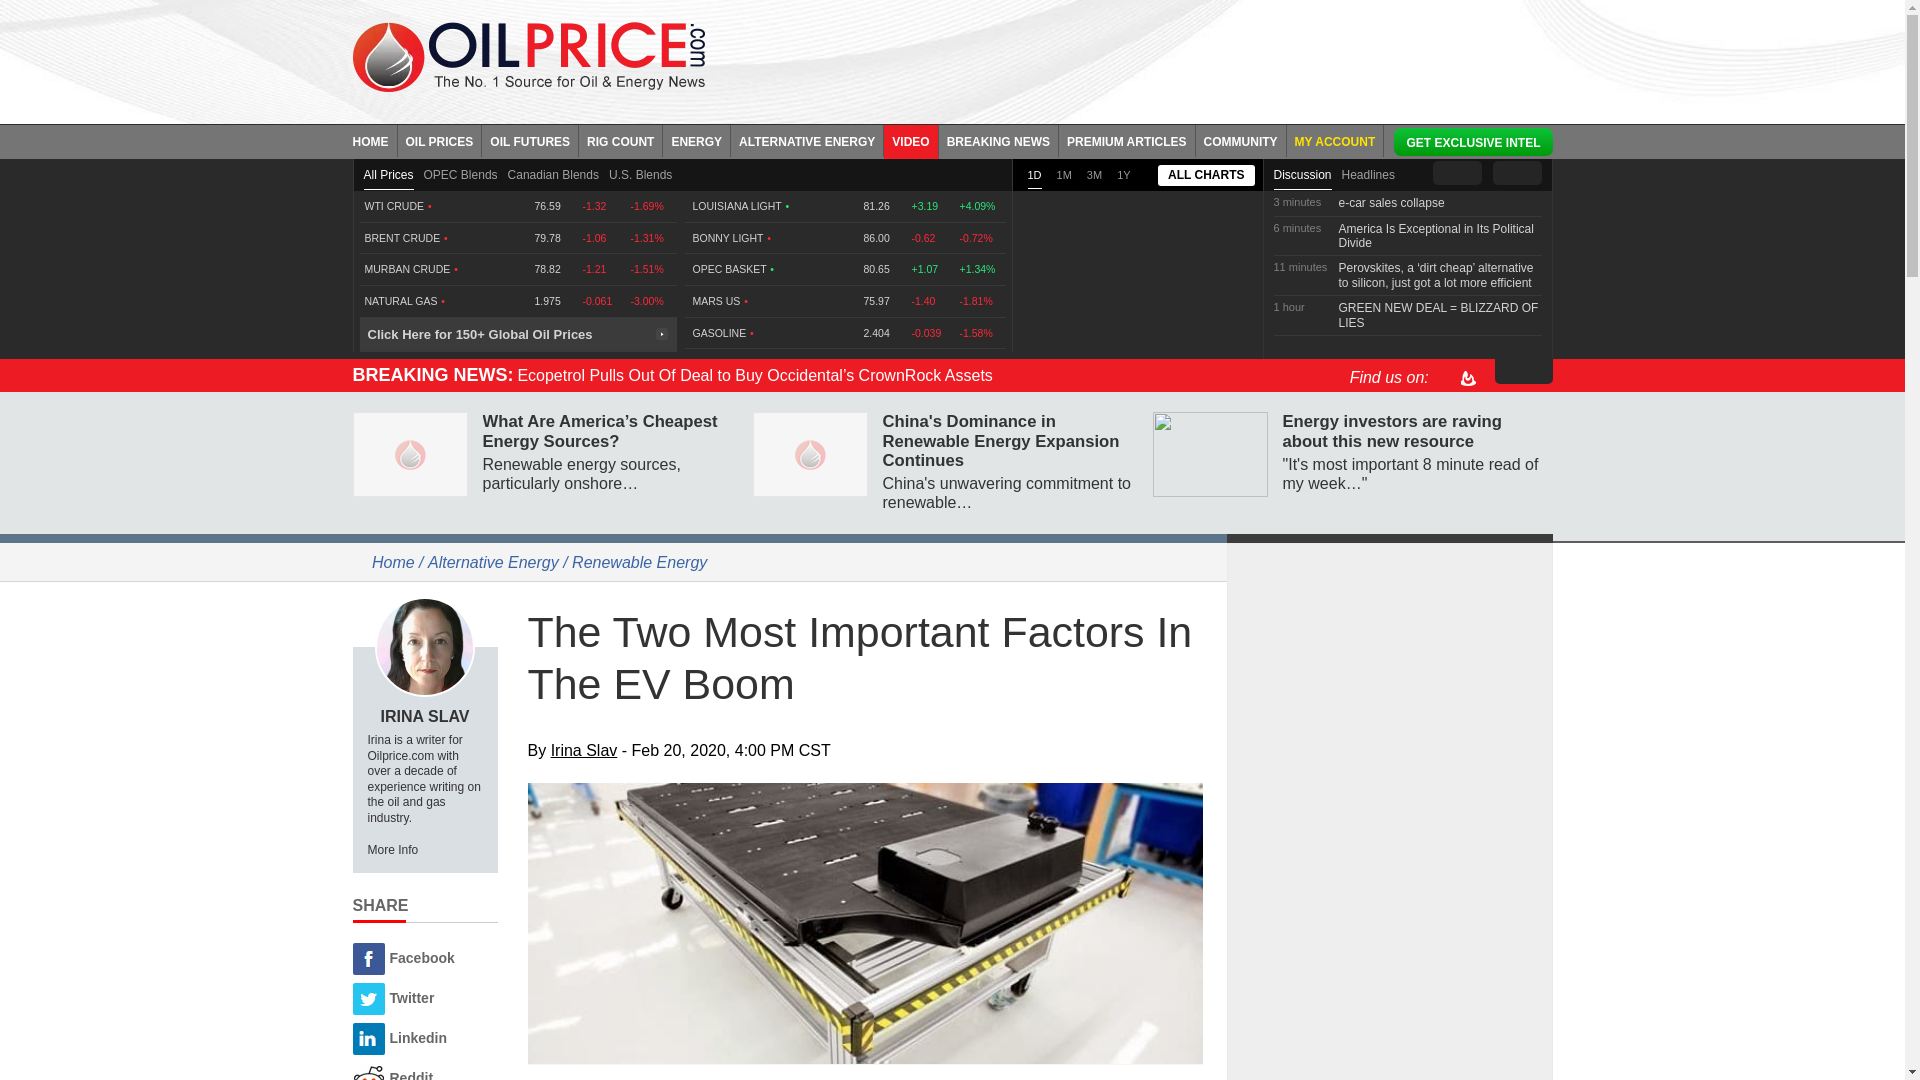 Image resolution: width=1920 pixels, height=1080 pixels. I want to click on ALTERNATIVE ENERGY, so click(807, 140).